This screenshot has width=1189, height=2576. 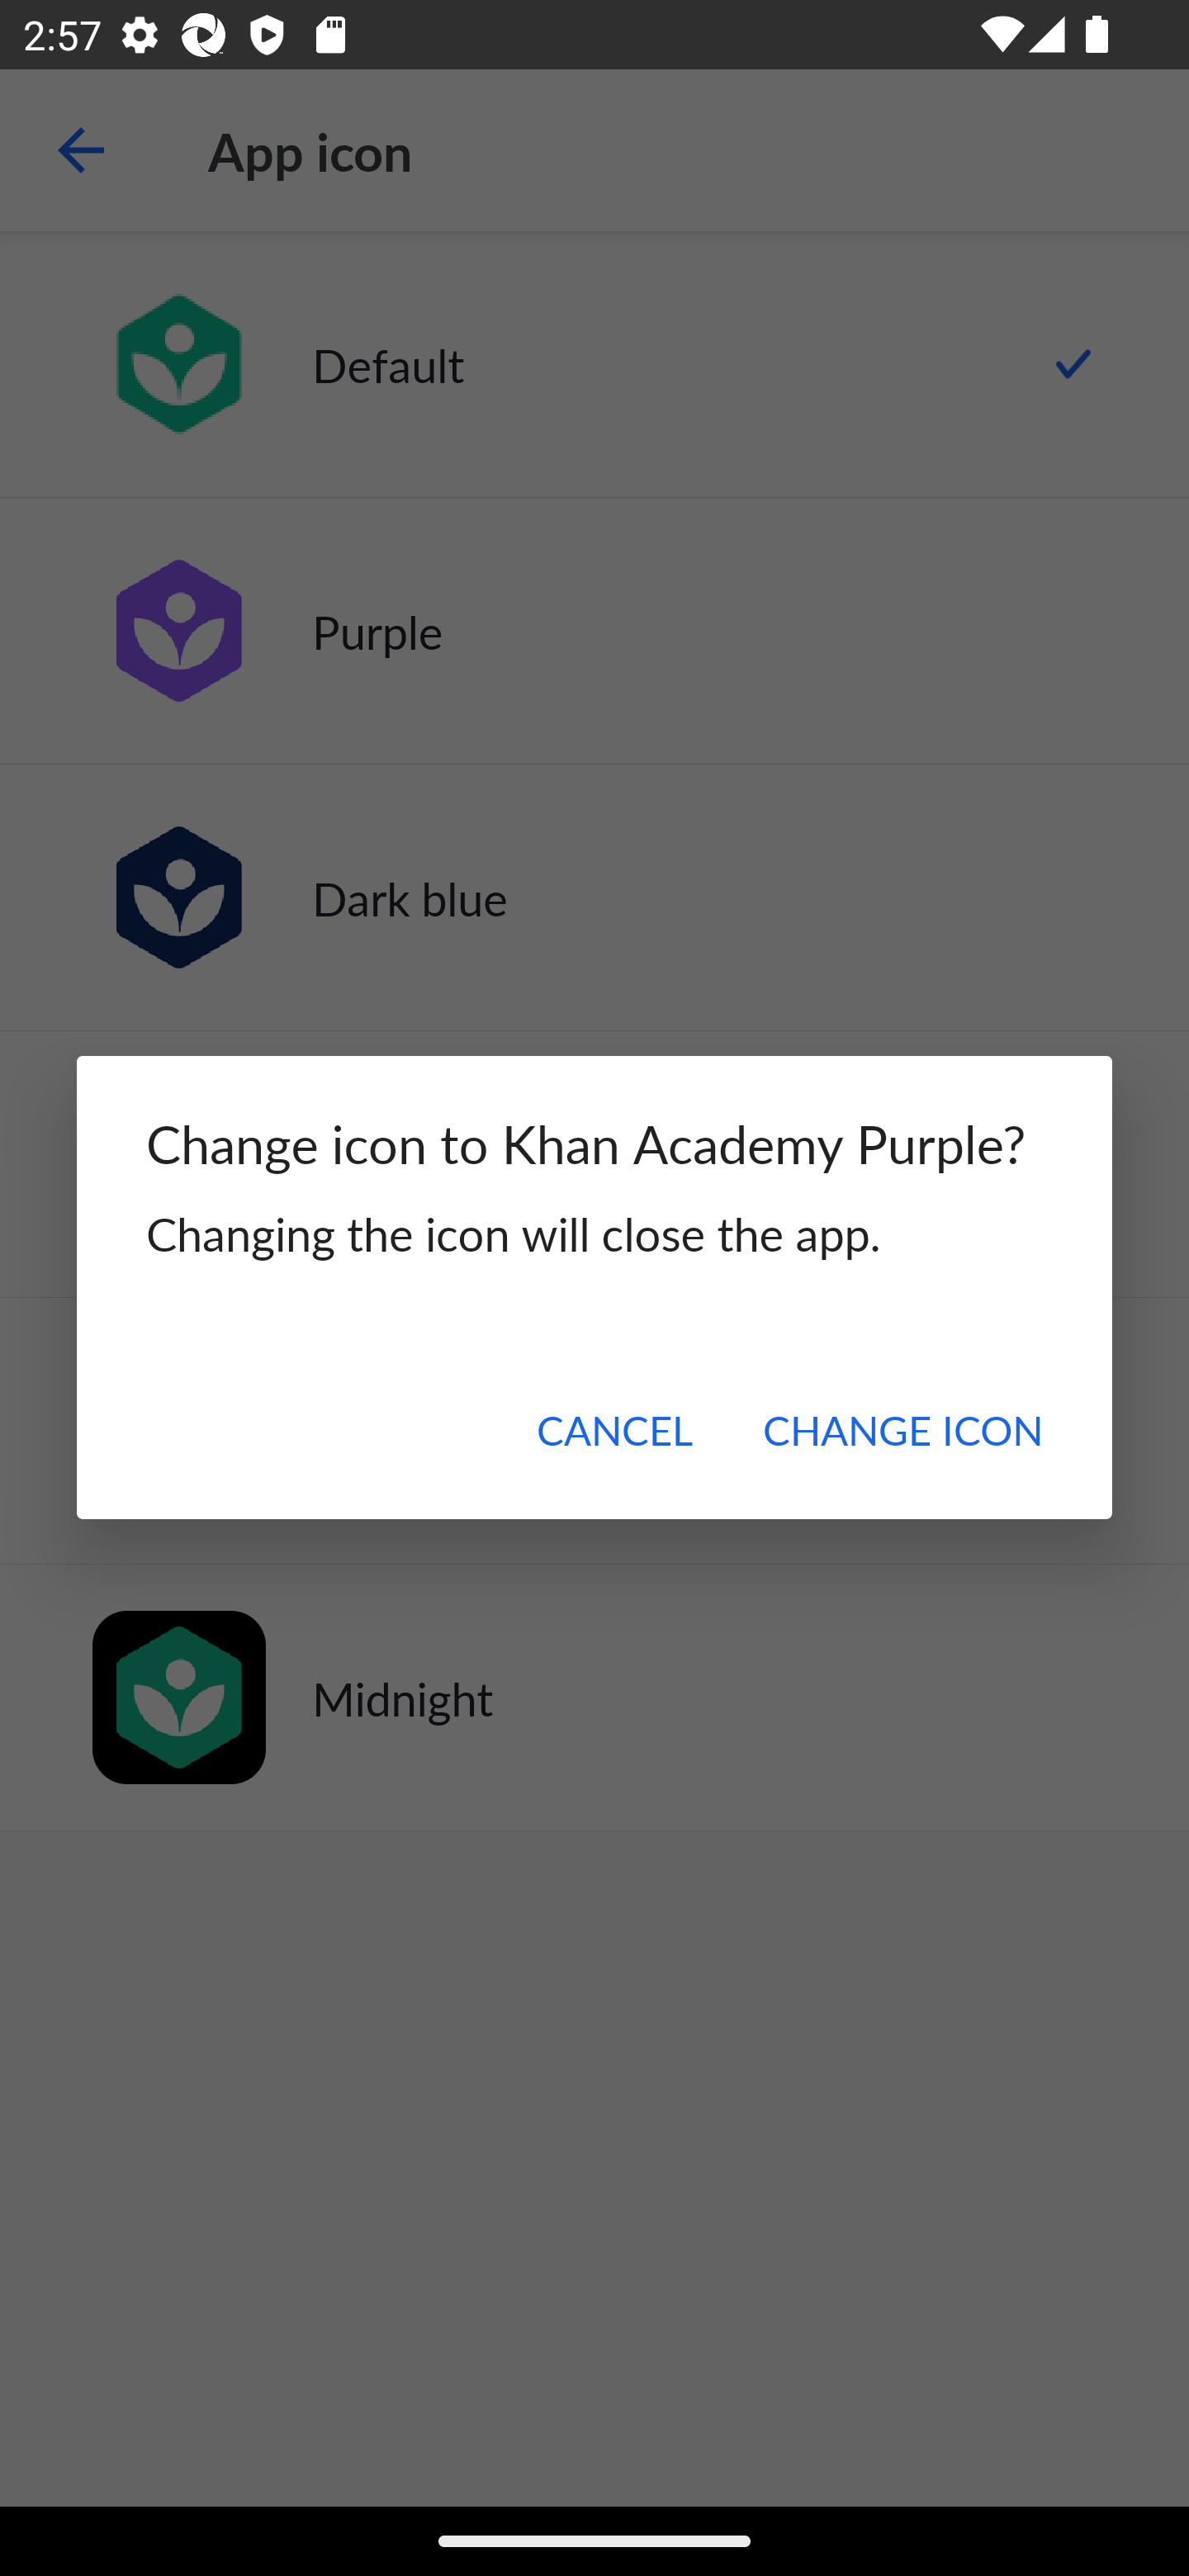 I want to click on CHANGE ICON, so click(x=902, y=1430).